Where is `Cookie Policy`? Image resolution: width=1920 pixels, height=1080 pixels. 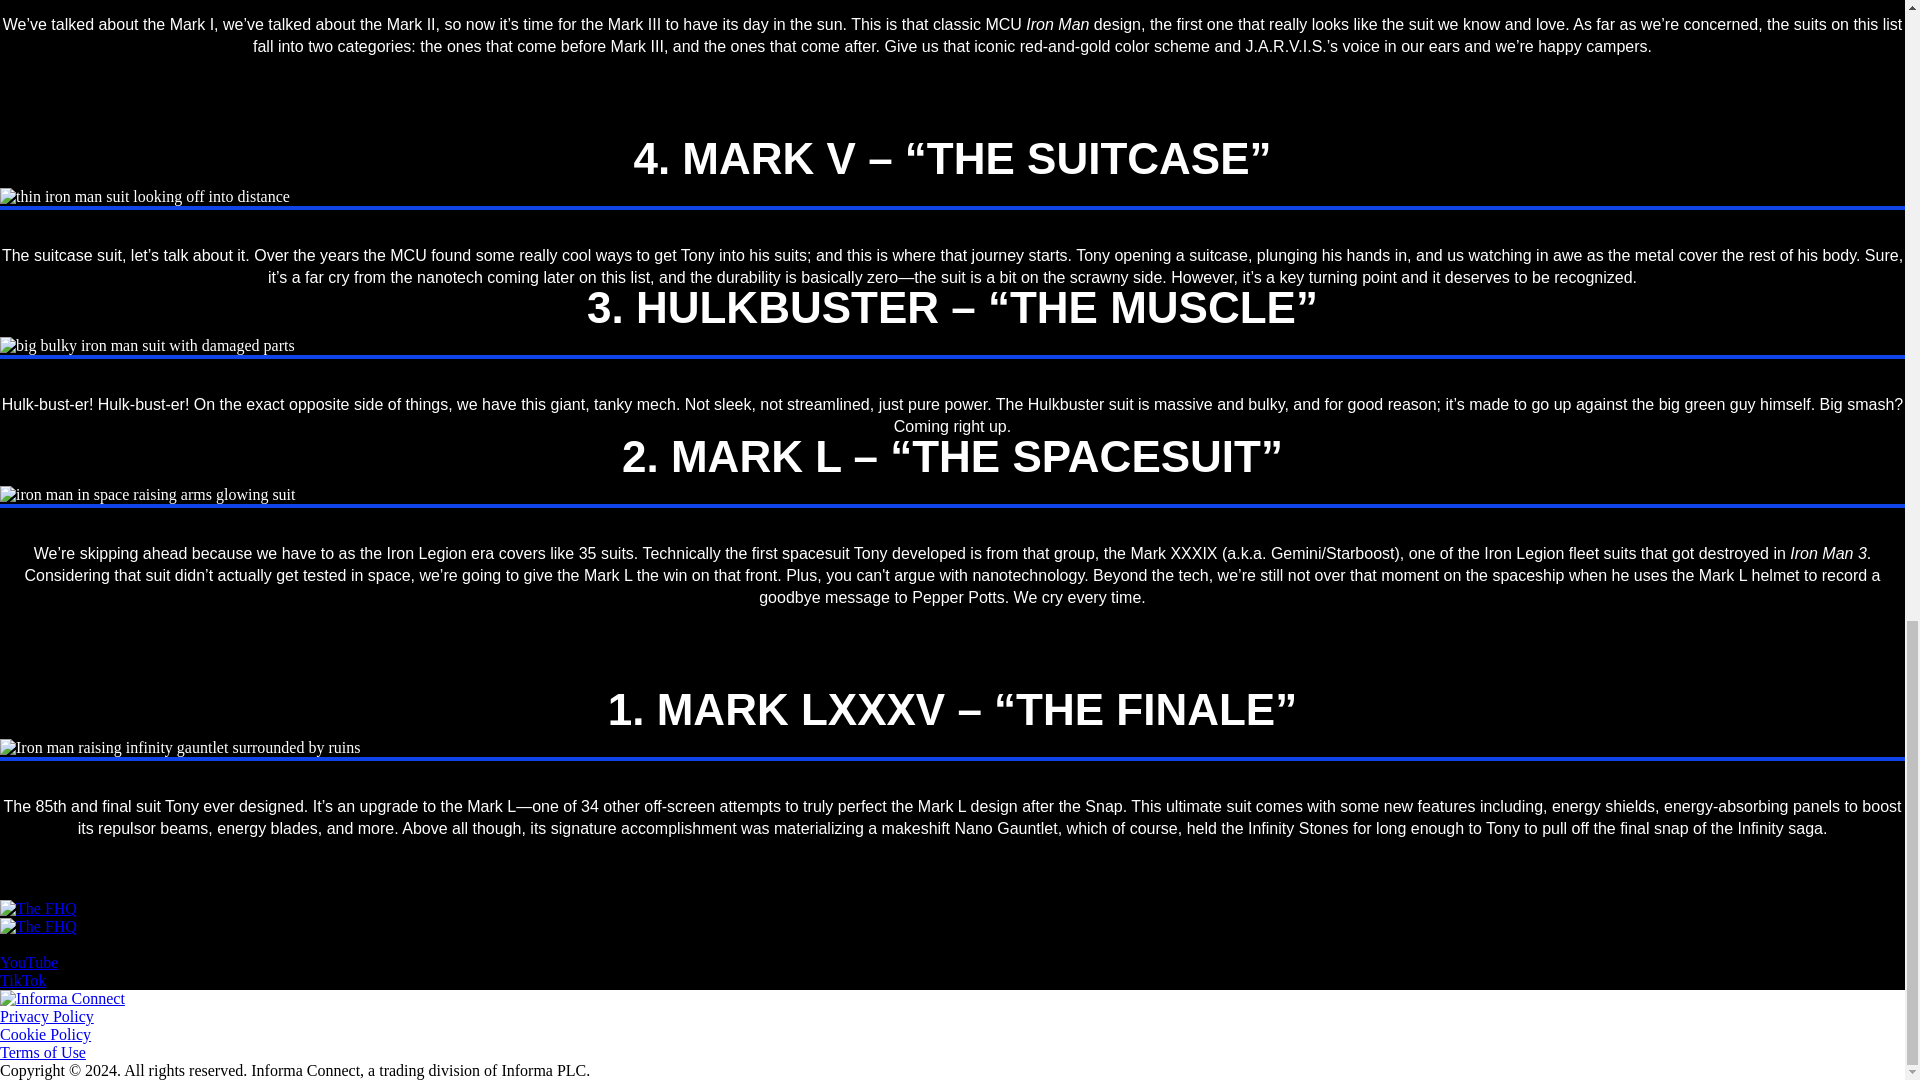 Cookie Policy is located at coordinates (45, 1034).